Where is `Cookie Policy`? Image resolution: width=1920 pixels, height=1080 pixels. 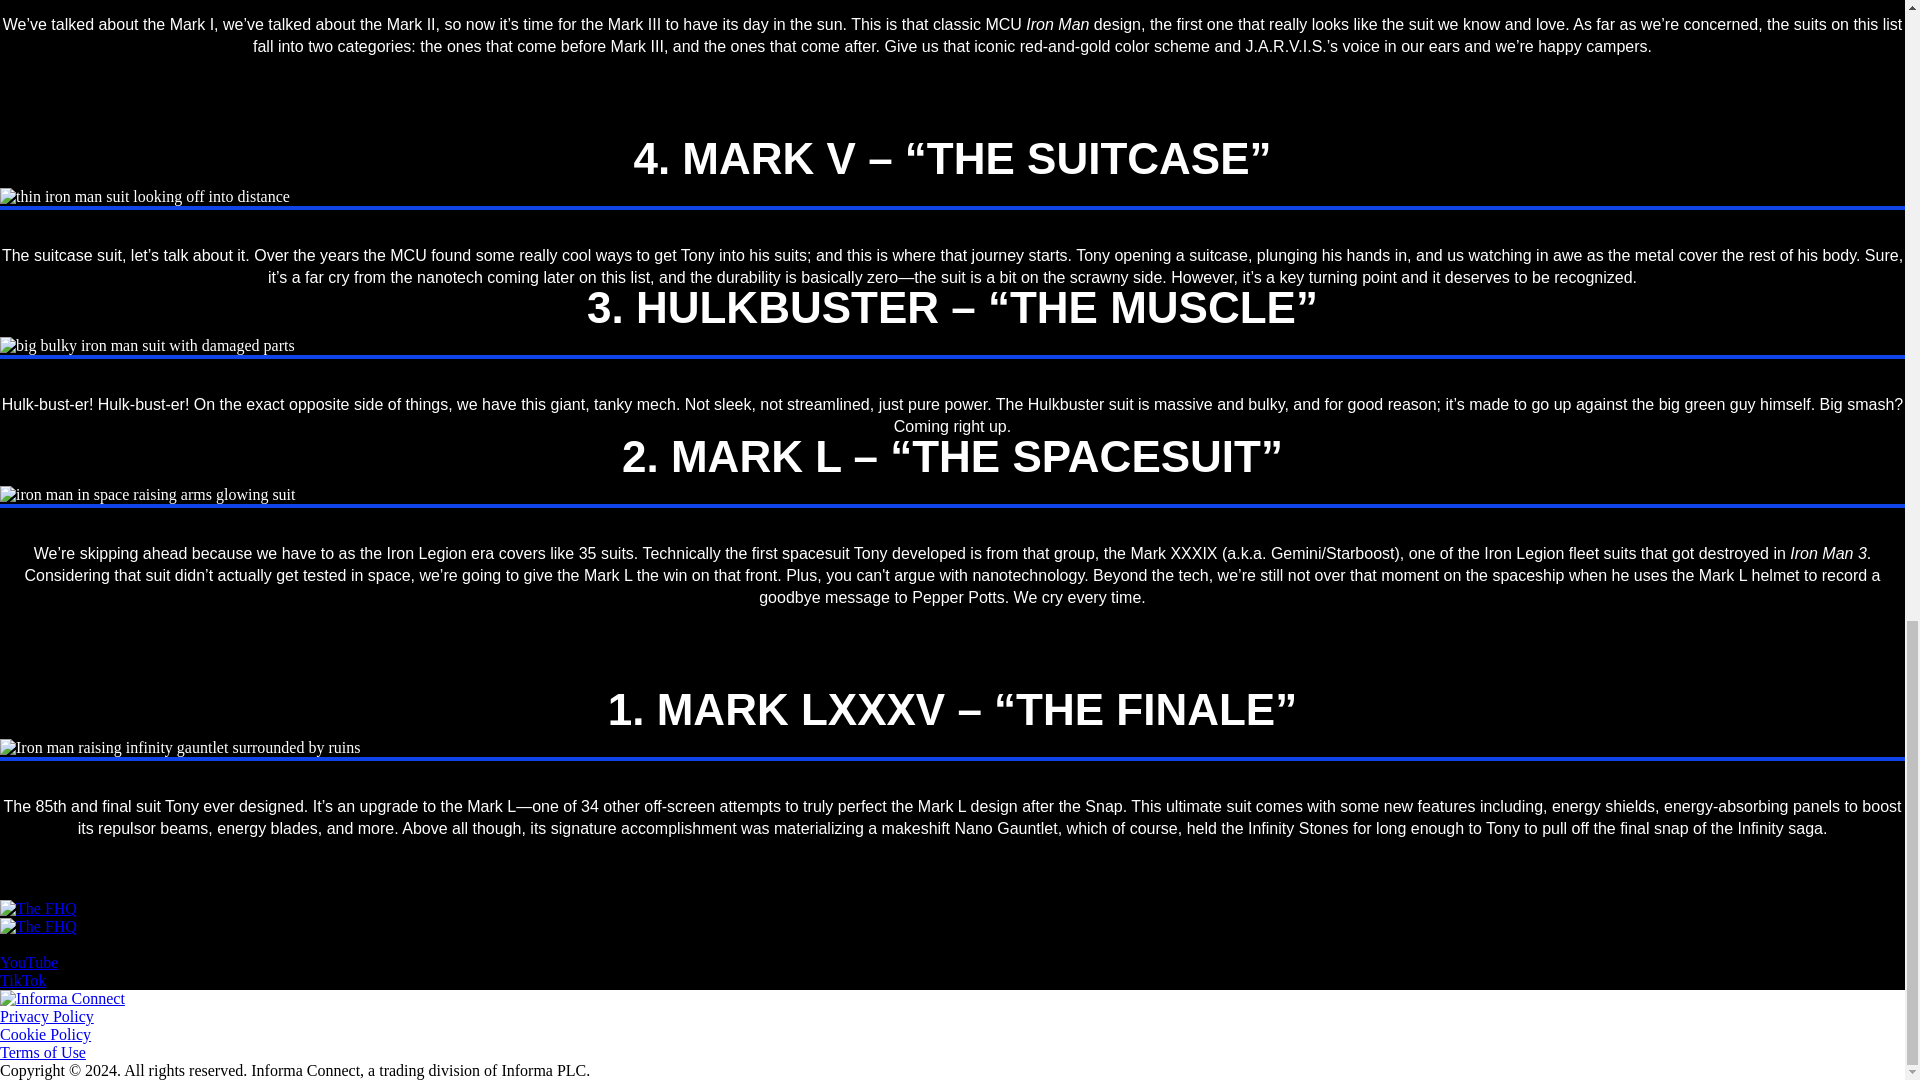 Cookie Policy is located at coordinates (45, 1034).